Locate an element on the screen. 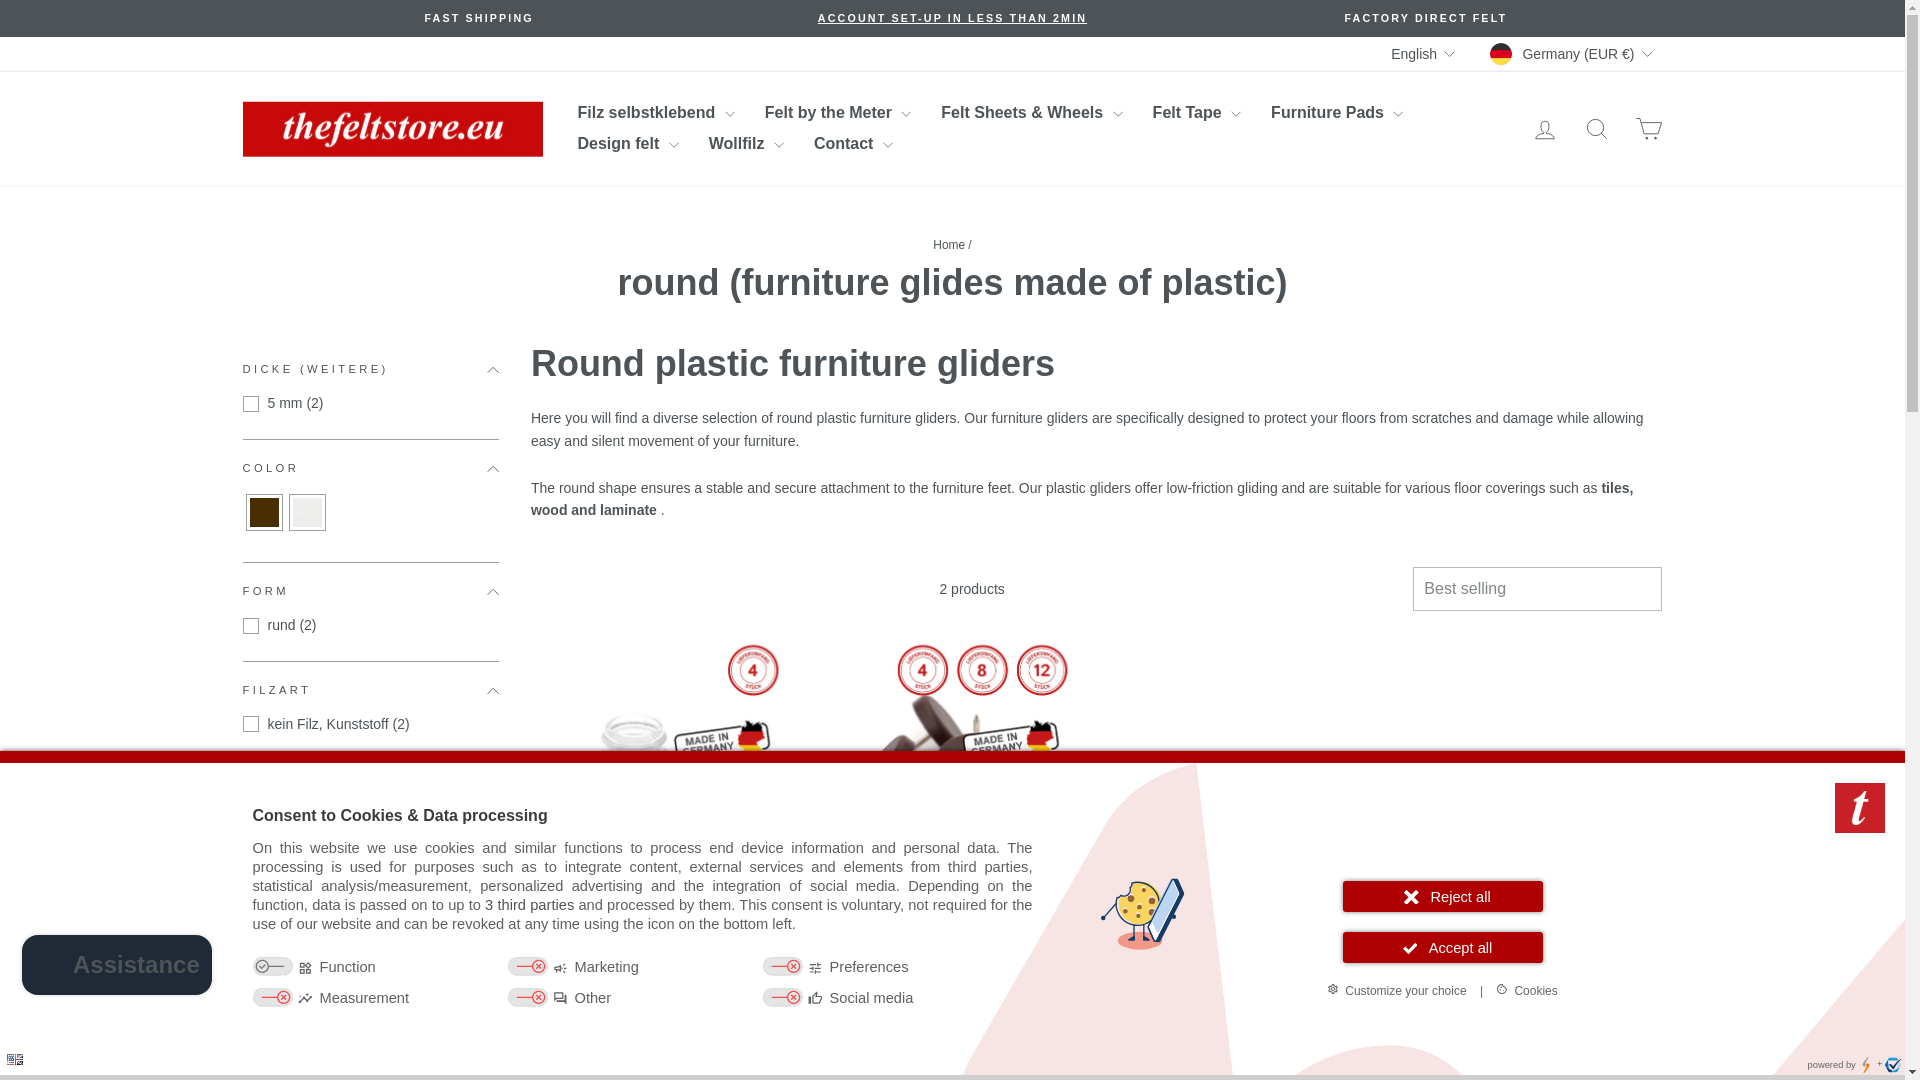 The height and width of the screenshot is (1080, 1920). ACCOUNT SET-UP IN LESS THAN 2MIN is located at coordinates (952, 17).